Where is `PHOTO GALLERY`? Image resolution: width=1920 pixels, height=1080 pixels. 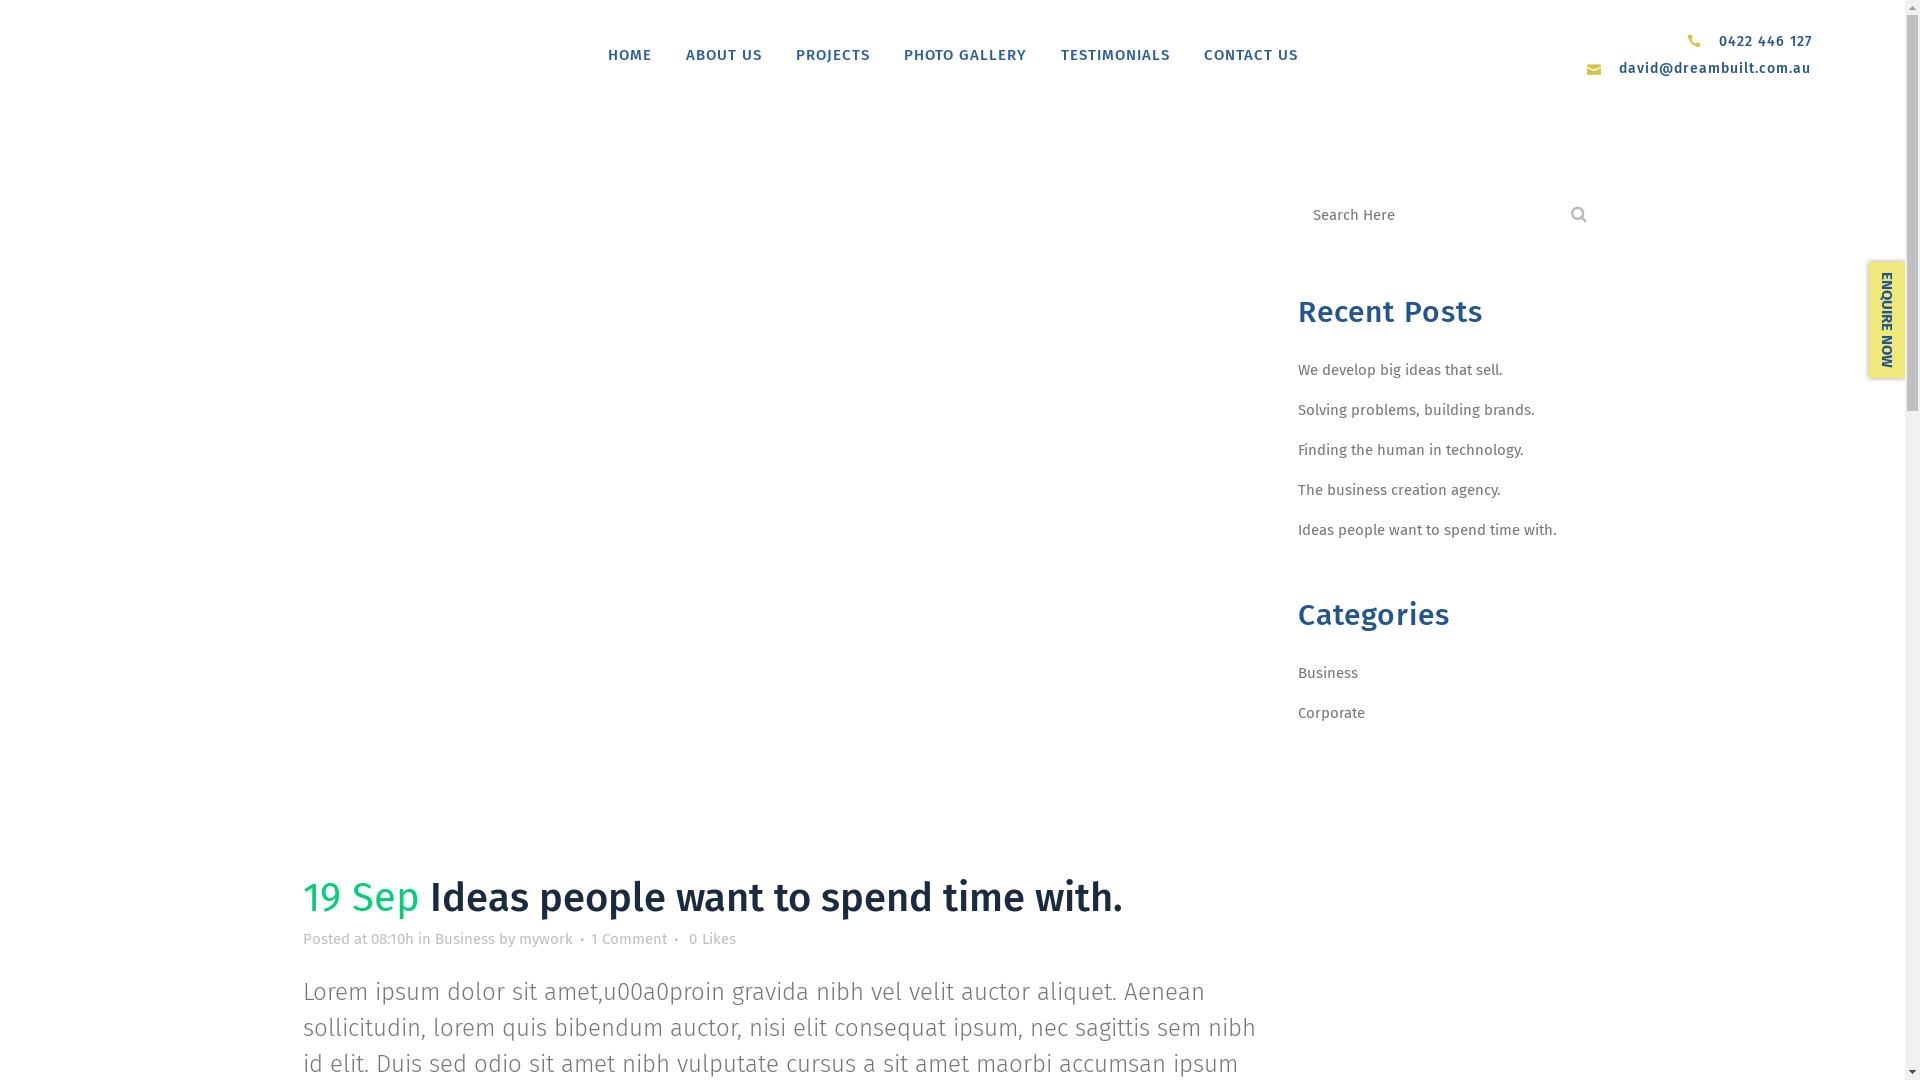 PHOTO GALLERY is located at coordinates (964, 55).